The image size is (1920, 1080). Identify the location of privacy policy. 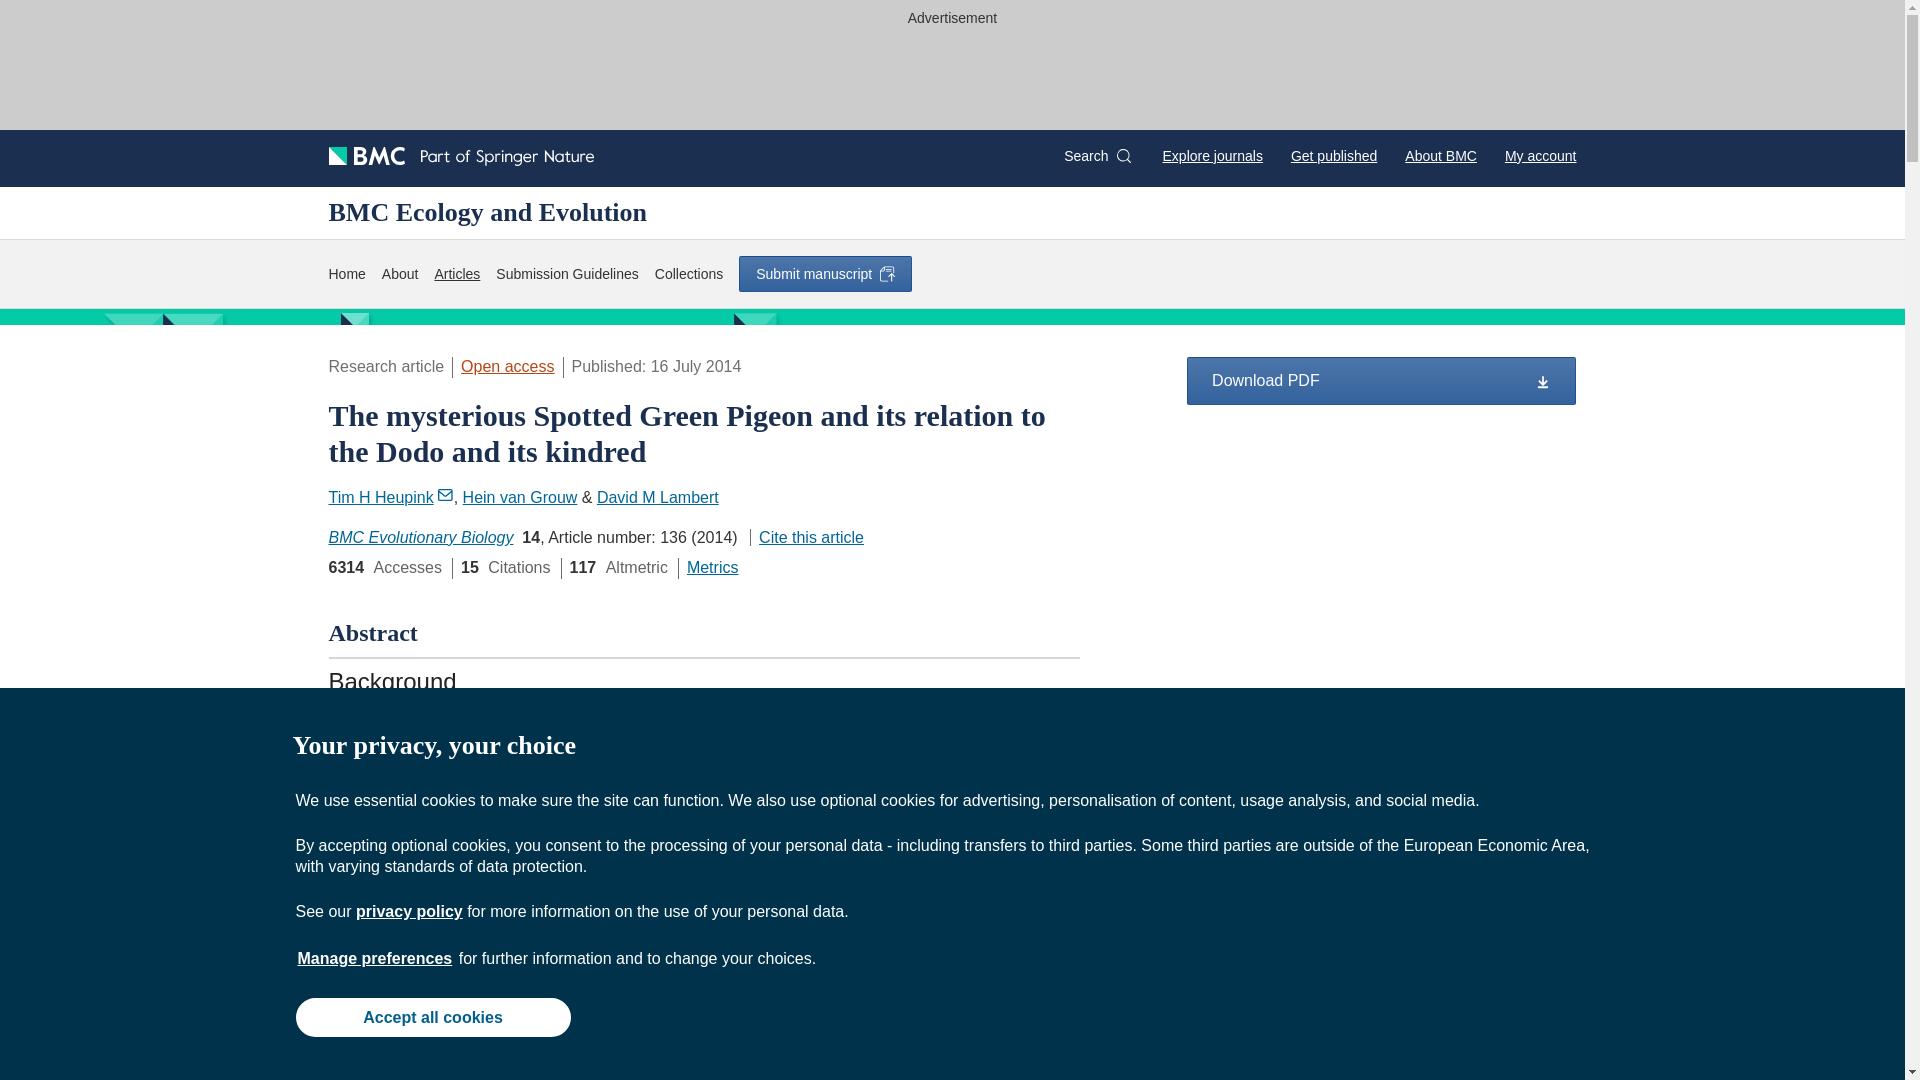
(408, 911).